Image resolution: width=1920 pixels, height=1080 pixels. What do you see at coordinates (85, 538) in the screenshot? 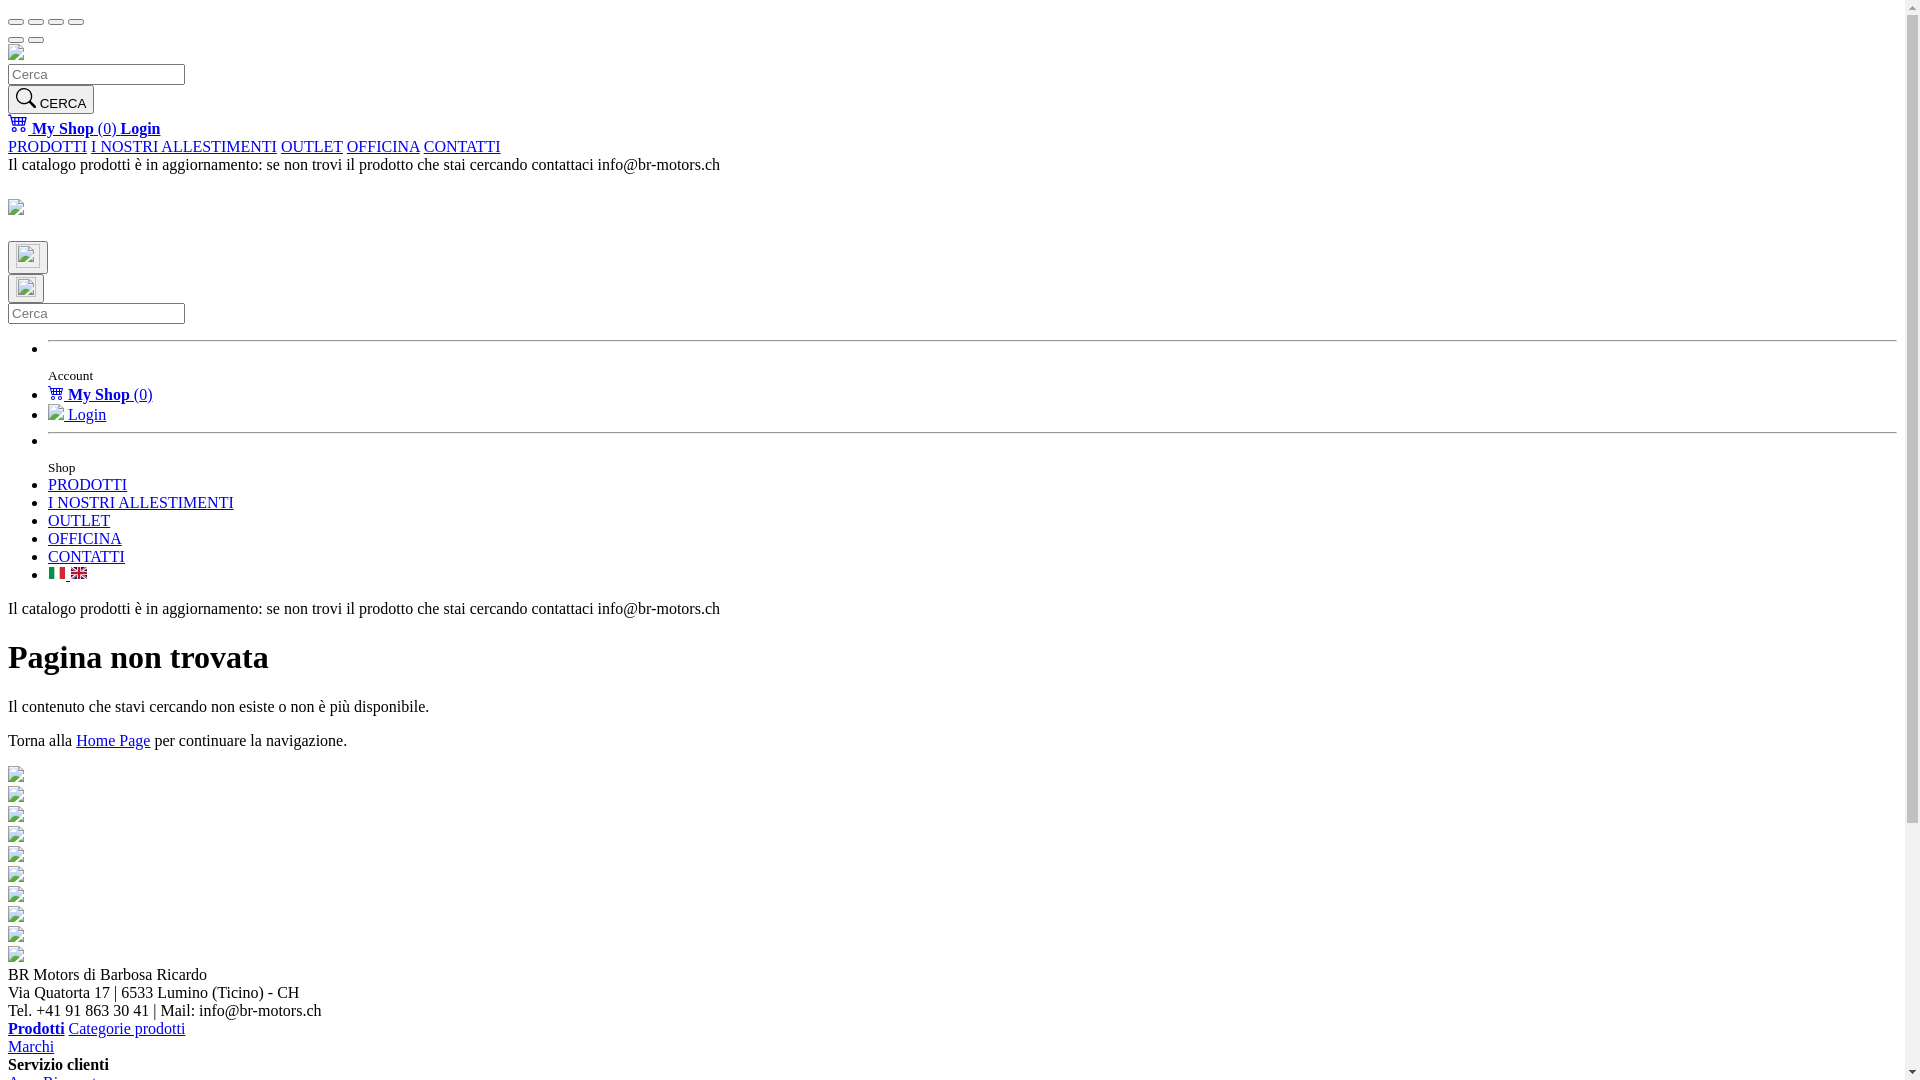
I see `OFFICINA` at bounding box center [85, 538].